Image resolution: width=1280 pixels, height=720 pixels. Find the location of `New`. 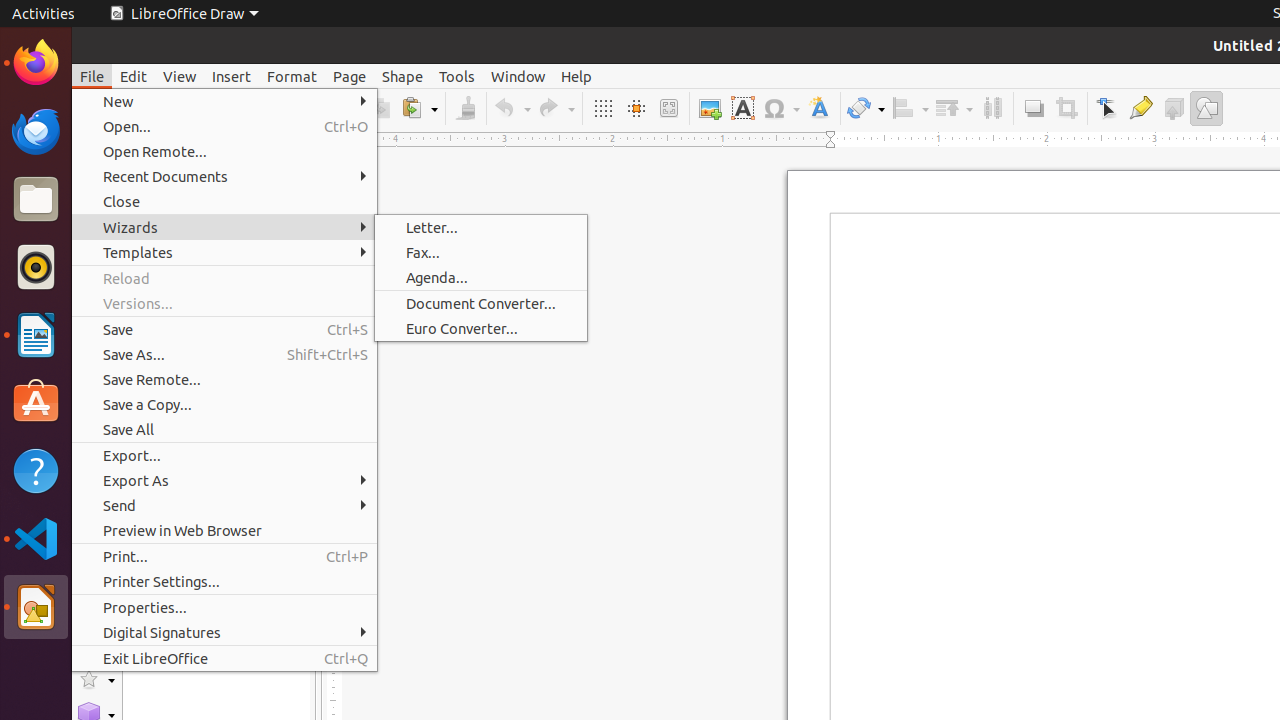

New is located at coordinates (224, 102).